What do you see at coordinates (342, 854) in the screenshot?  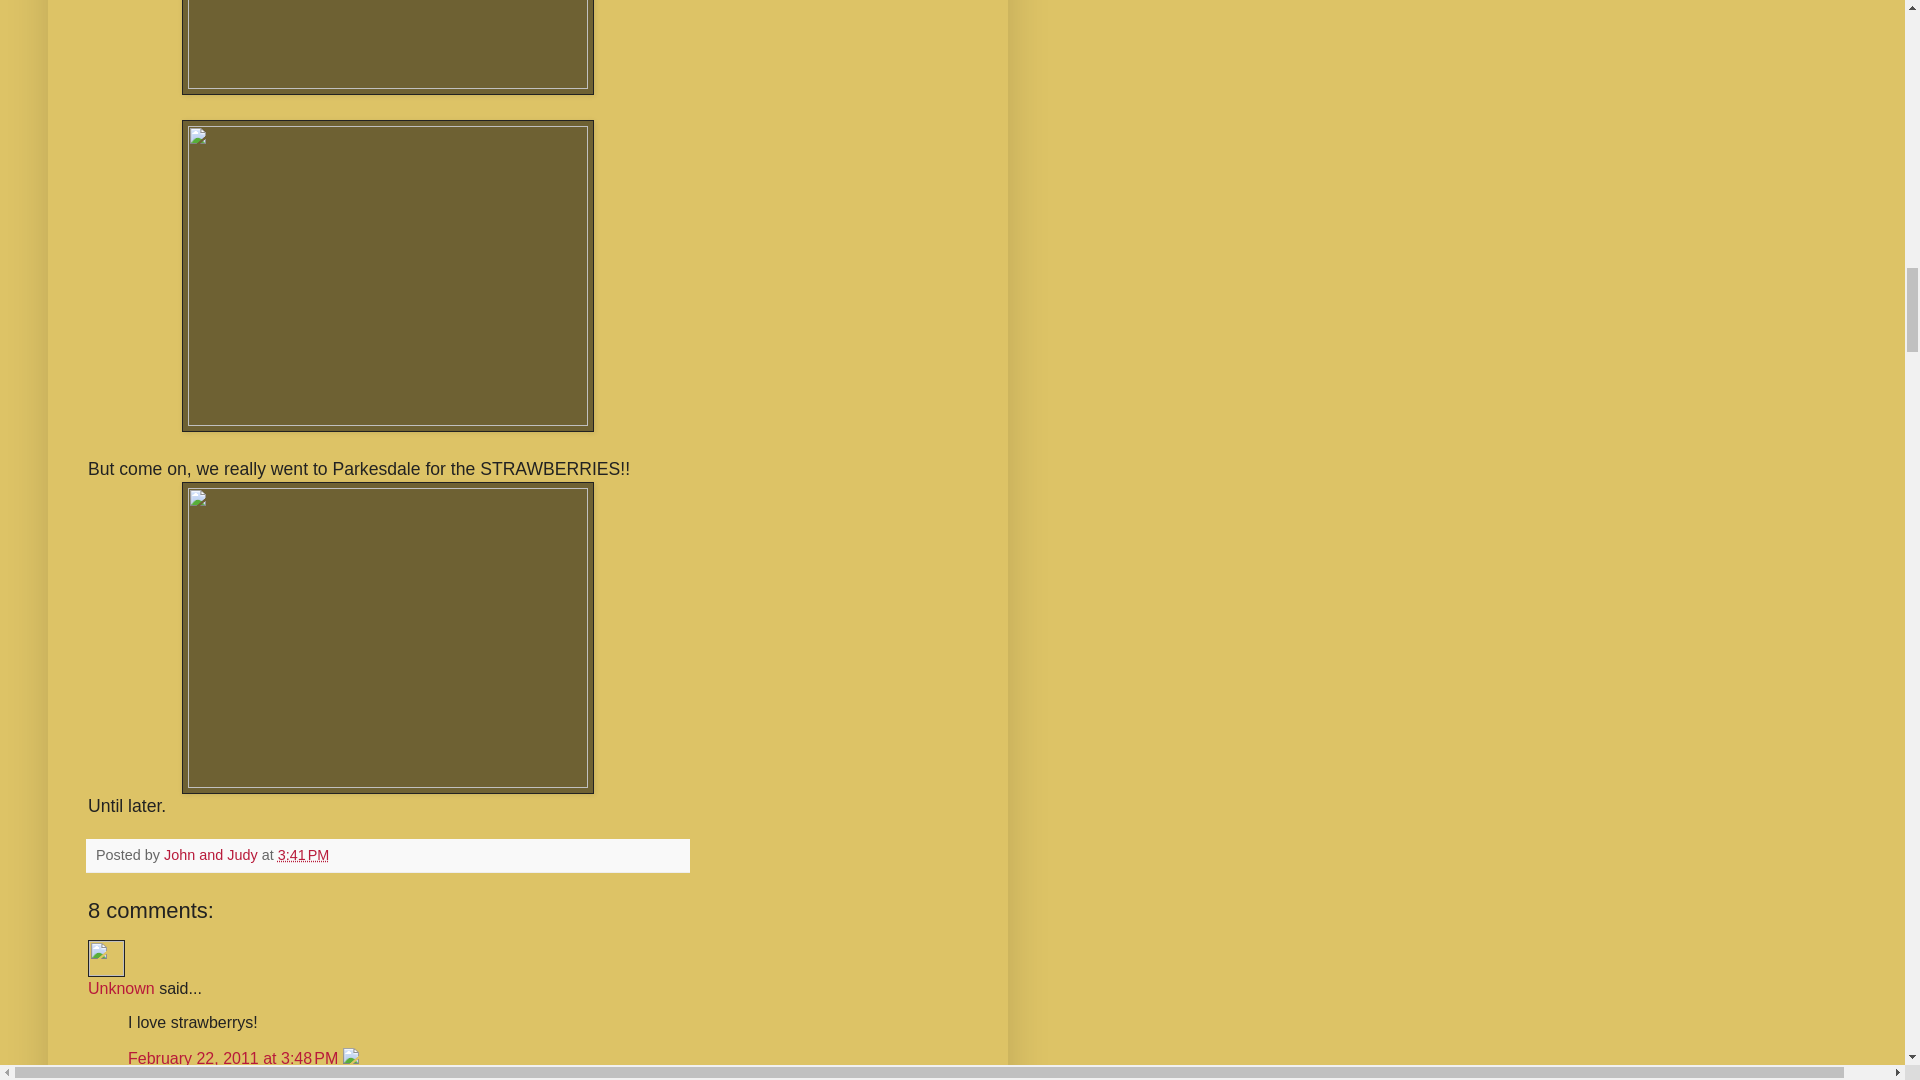 I see `Email Post` at bounding box center [342, 854].